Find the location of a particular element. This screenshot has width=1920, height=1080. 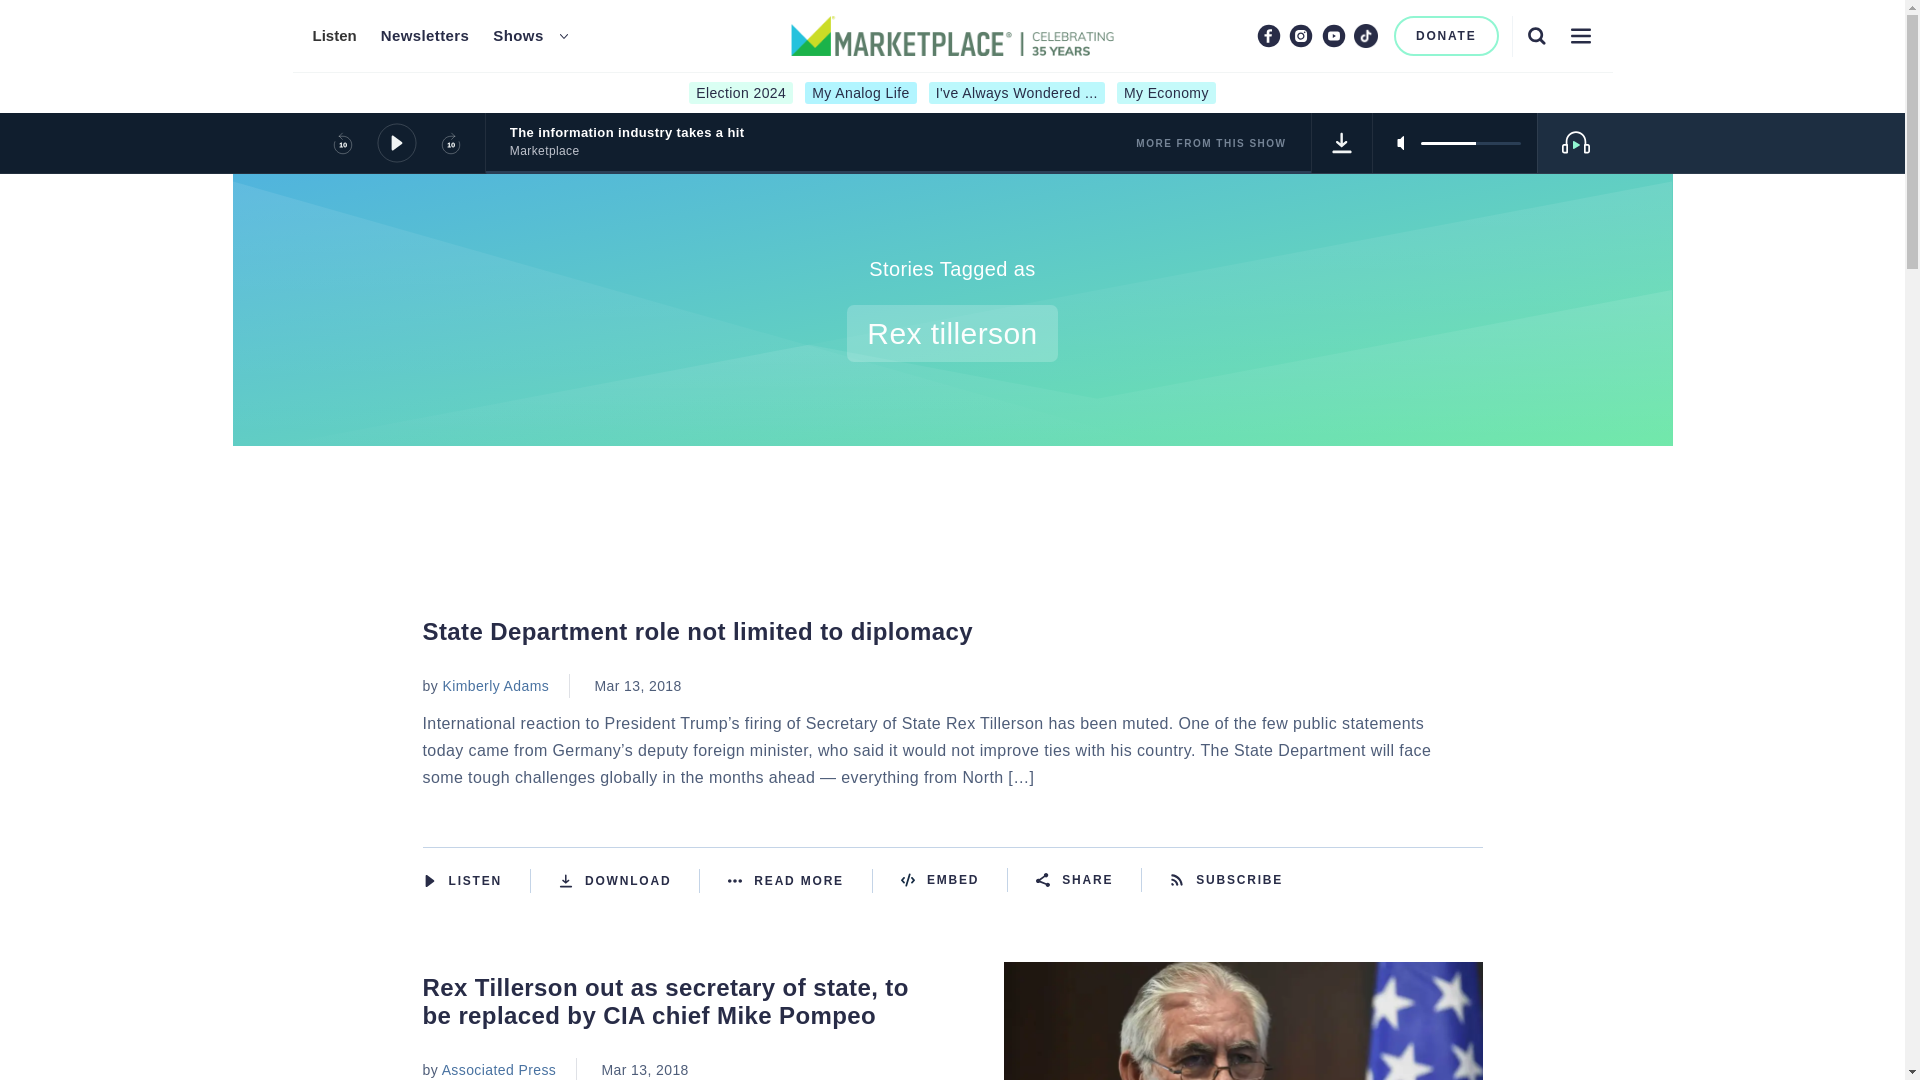

Search is located at coordinates (1536, 35).